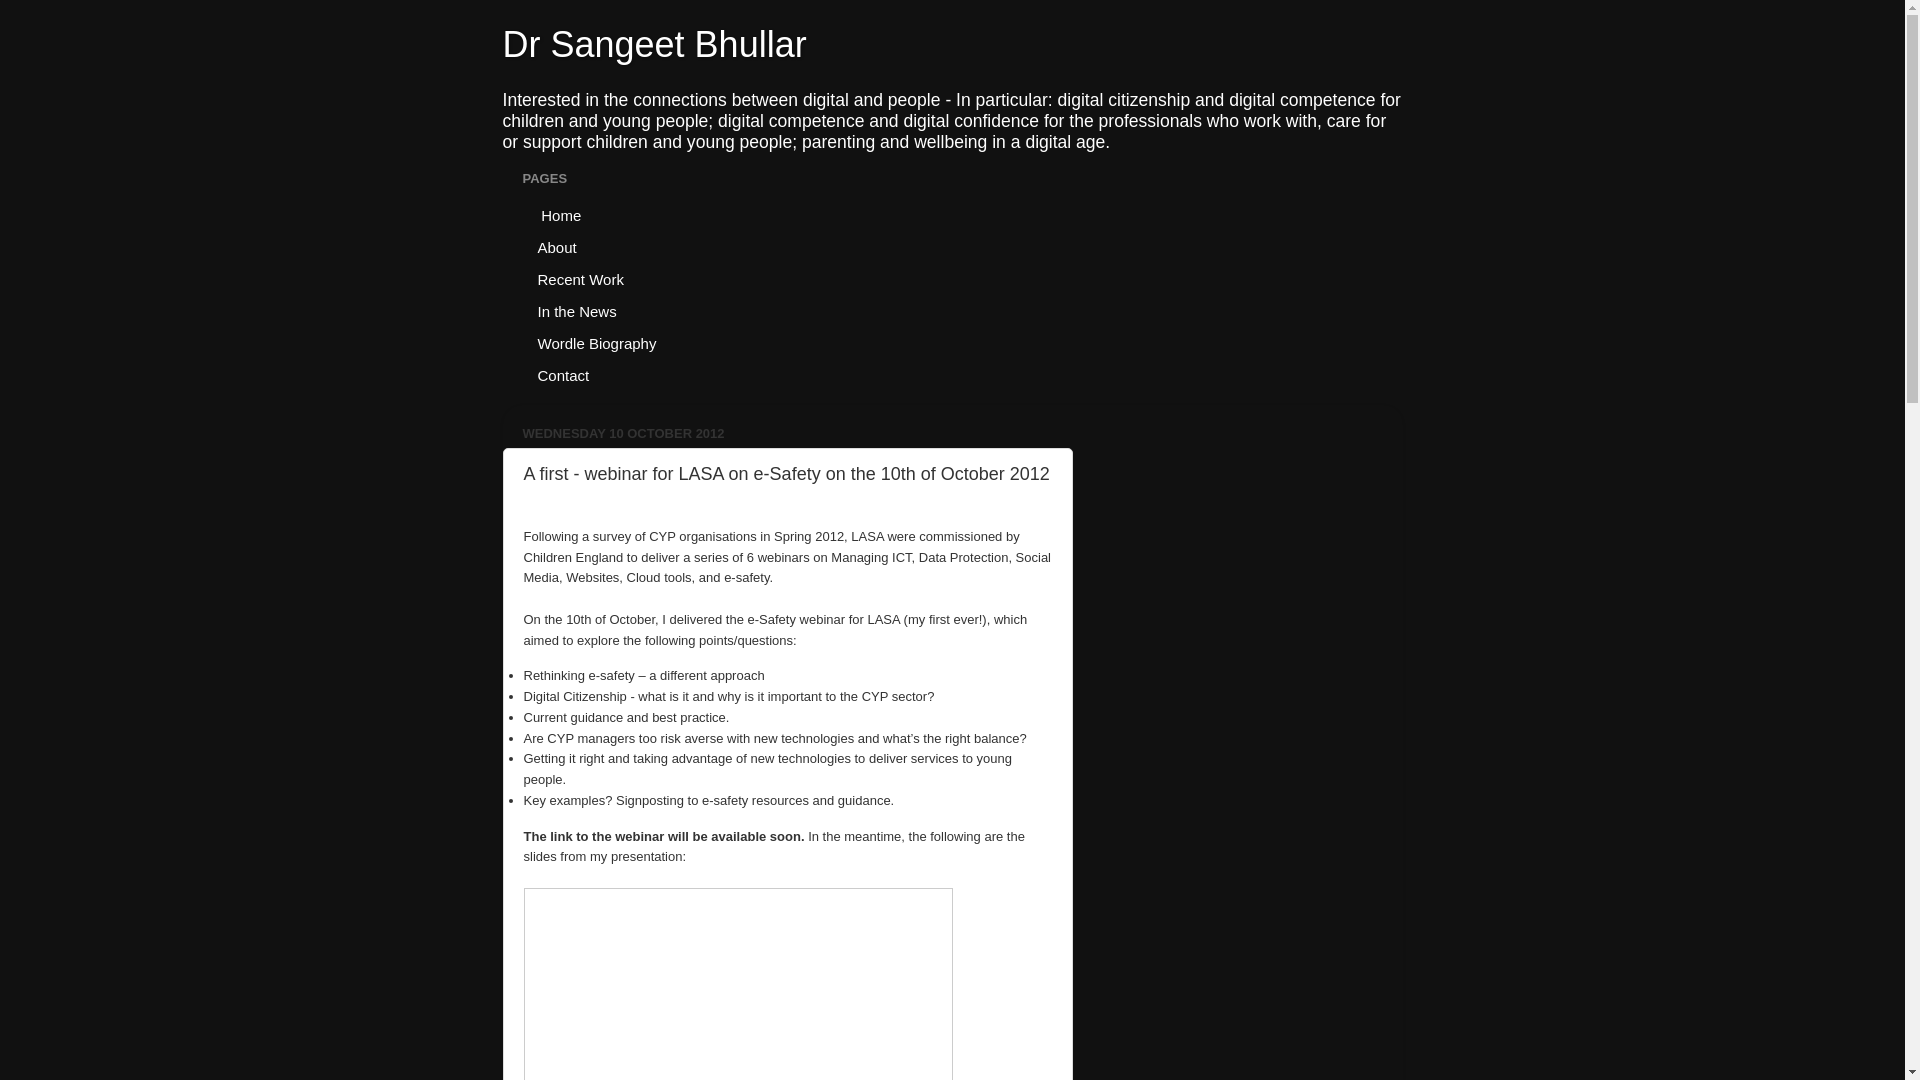 The image size is (1920, 1080). I want to click on About, so click(556, 247).